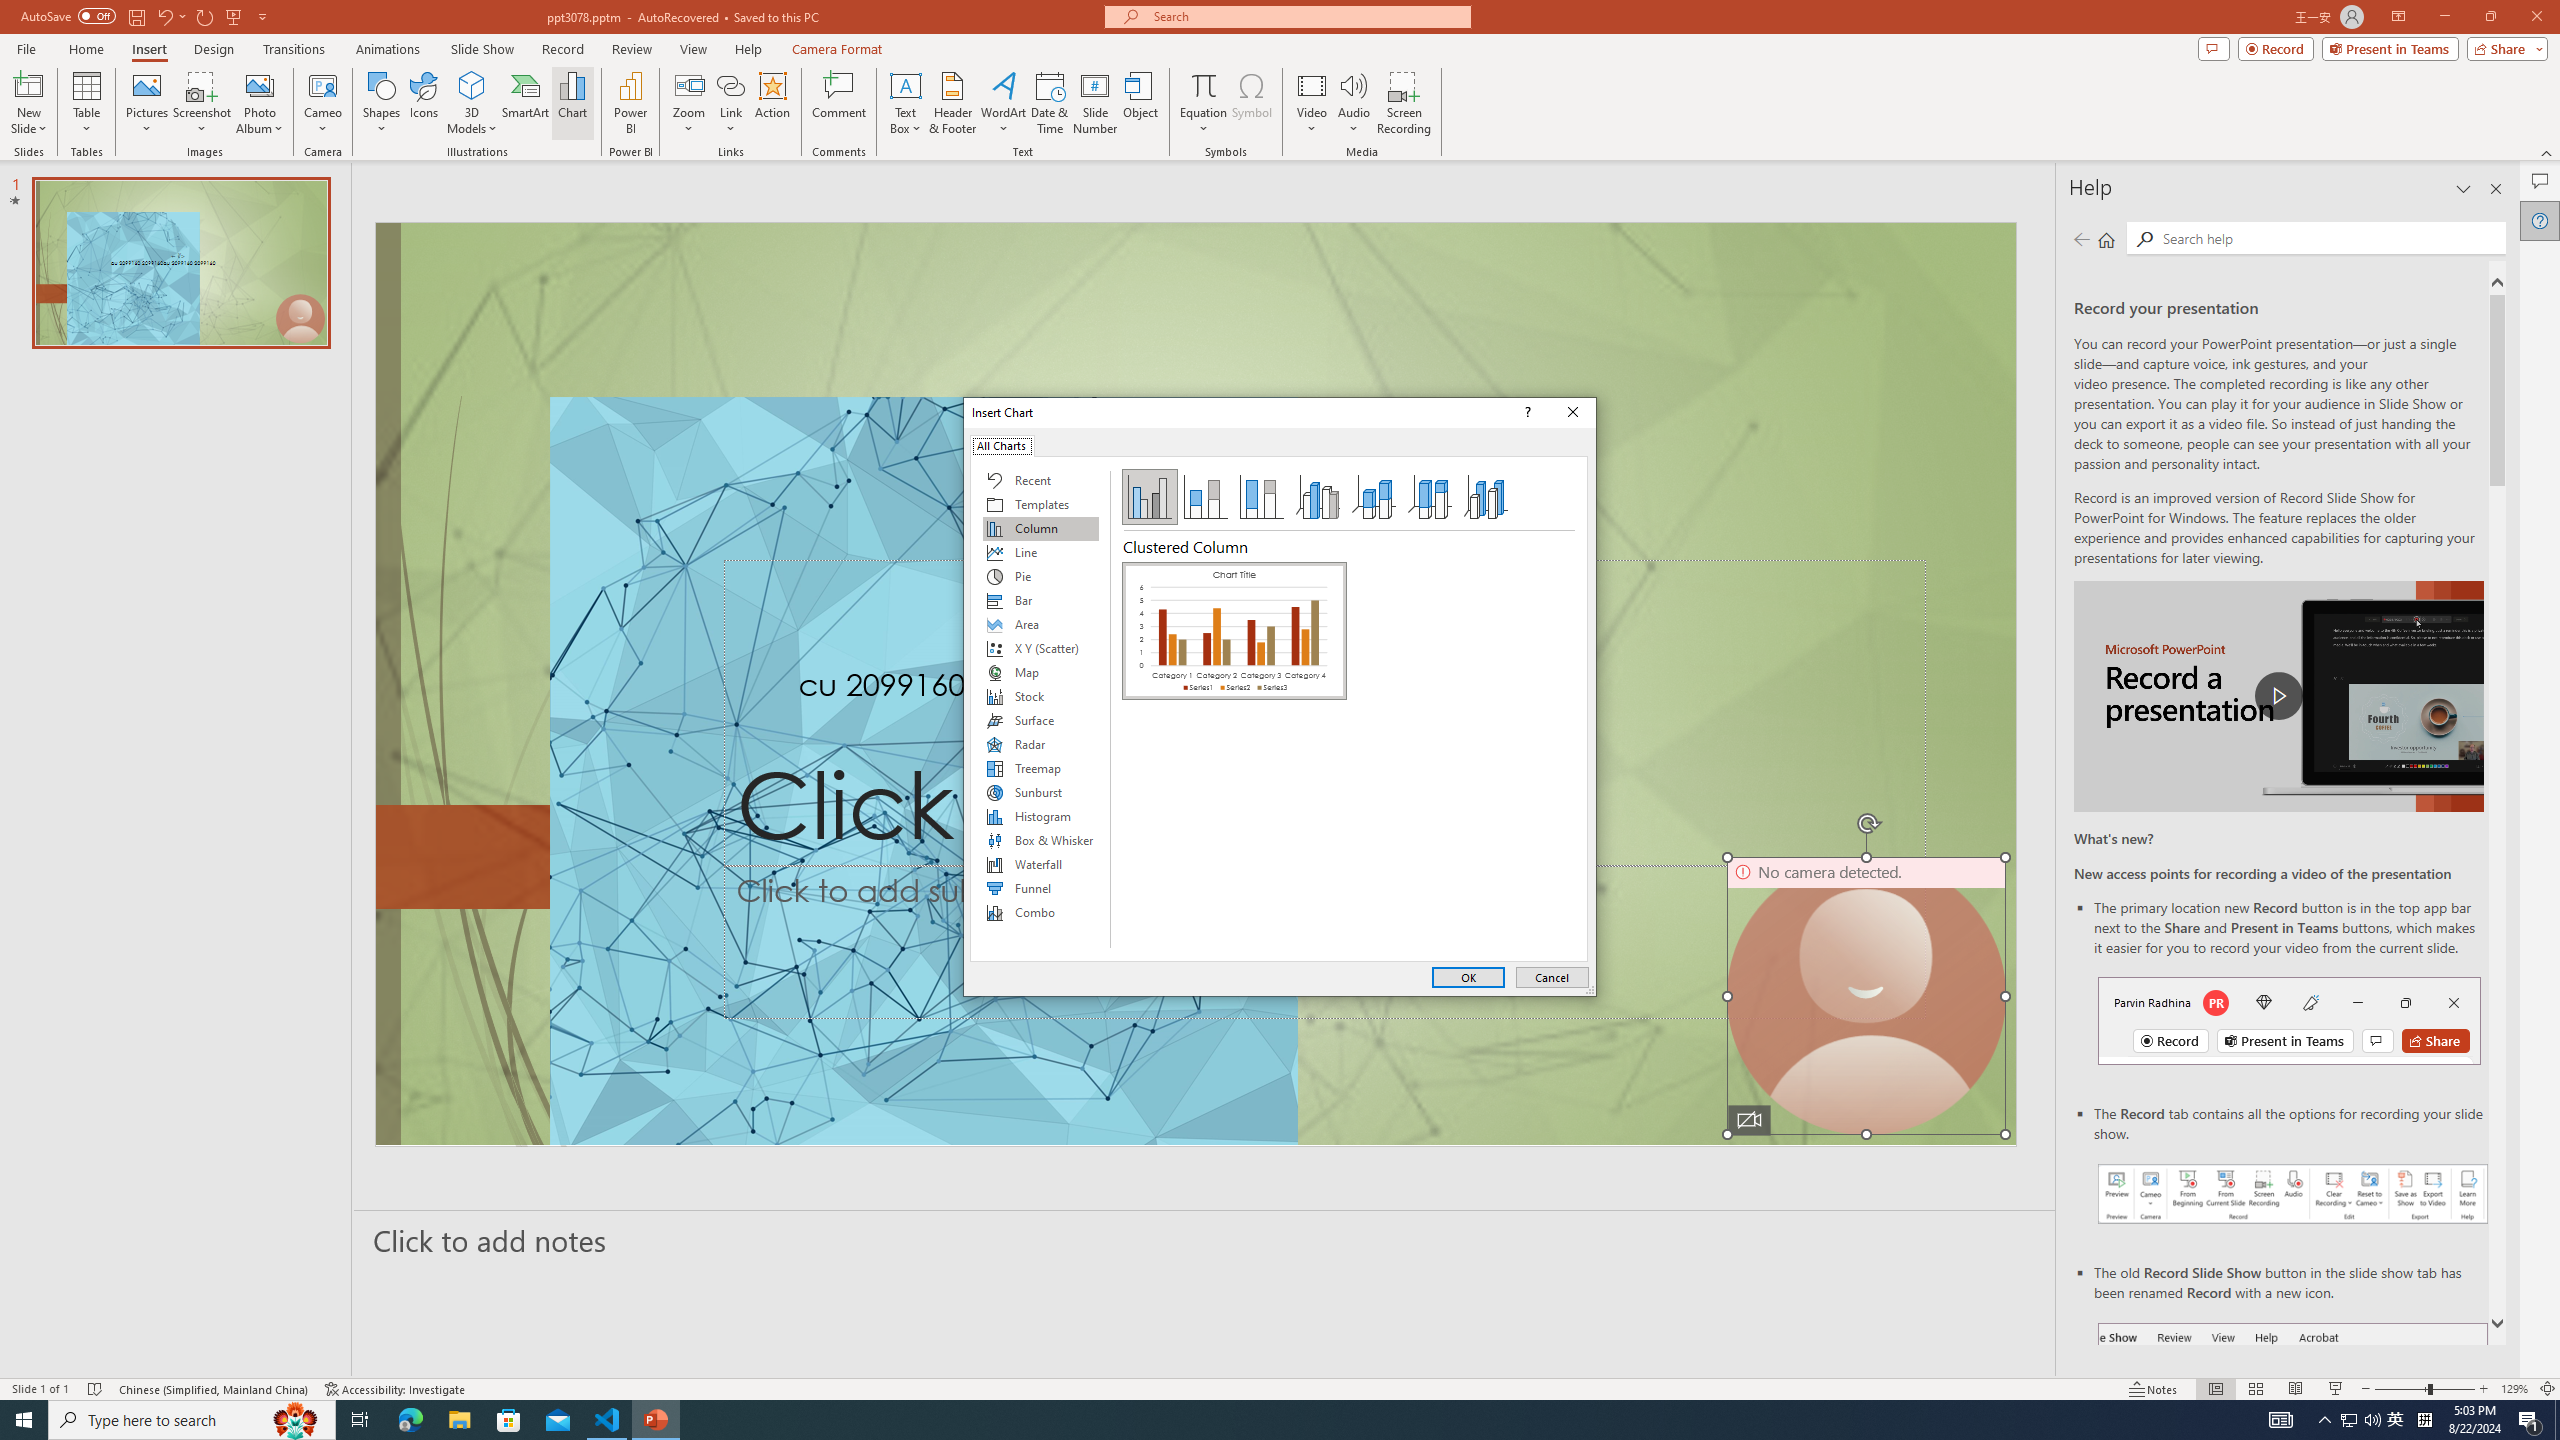  Describe the element at coordinates (1468, 978) in the screenshot. I see `OK` at that location.